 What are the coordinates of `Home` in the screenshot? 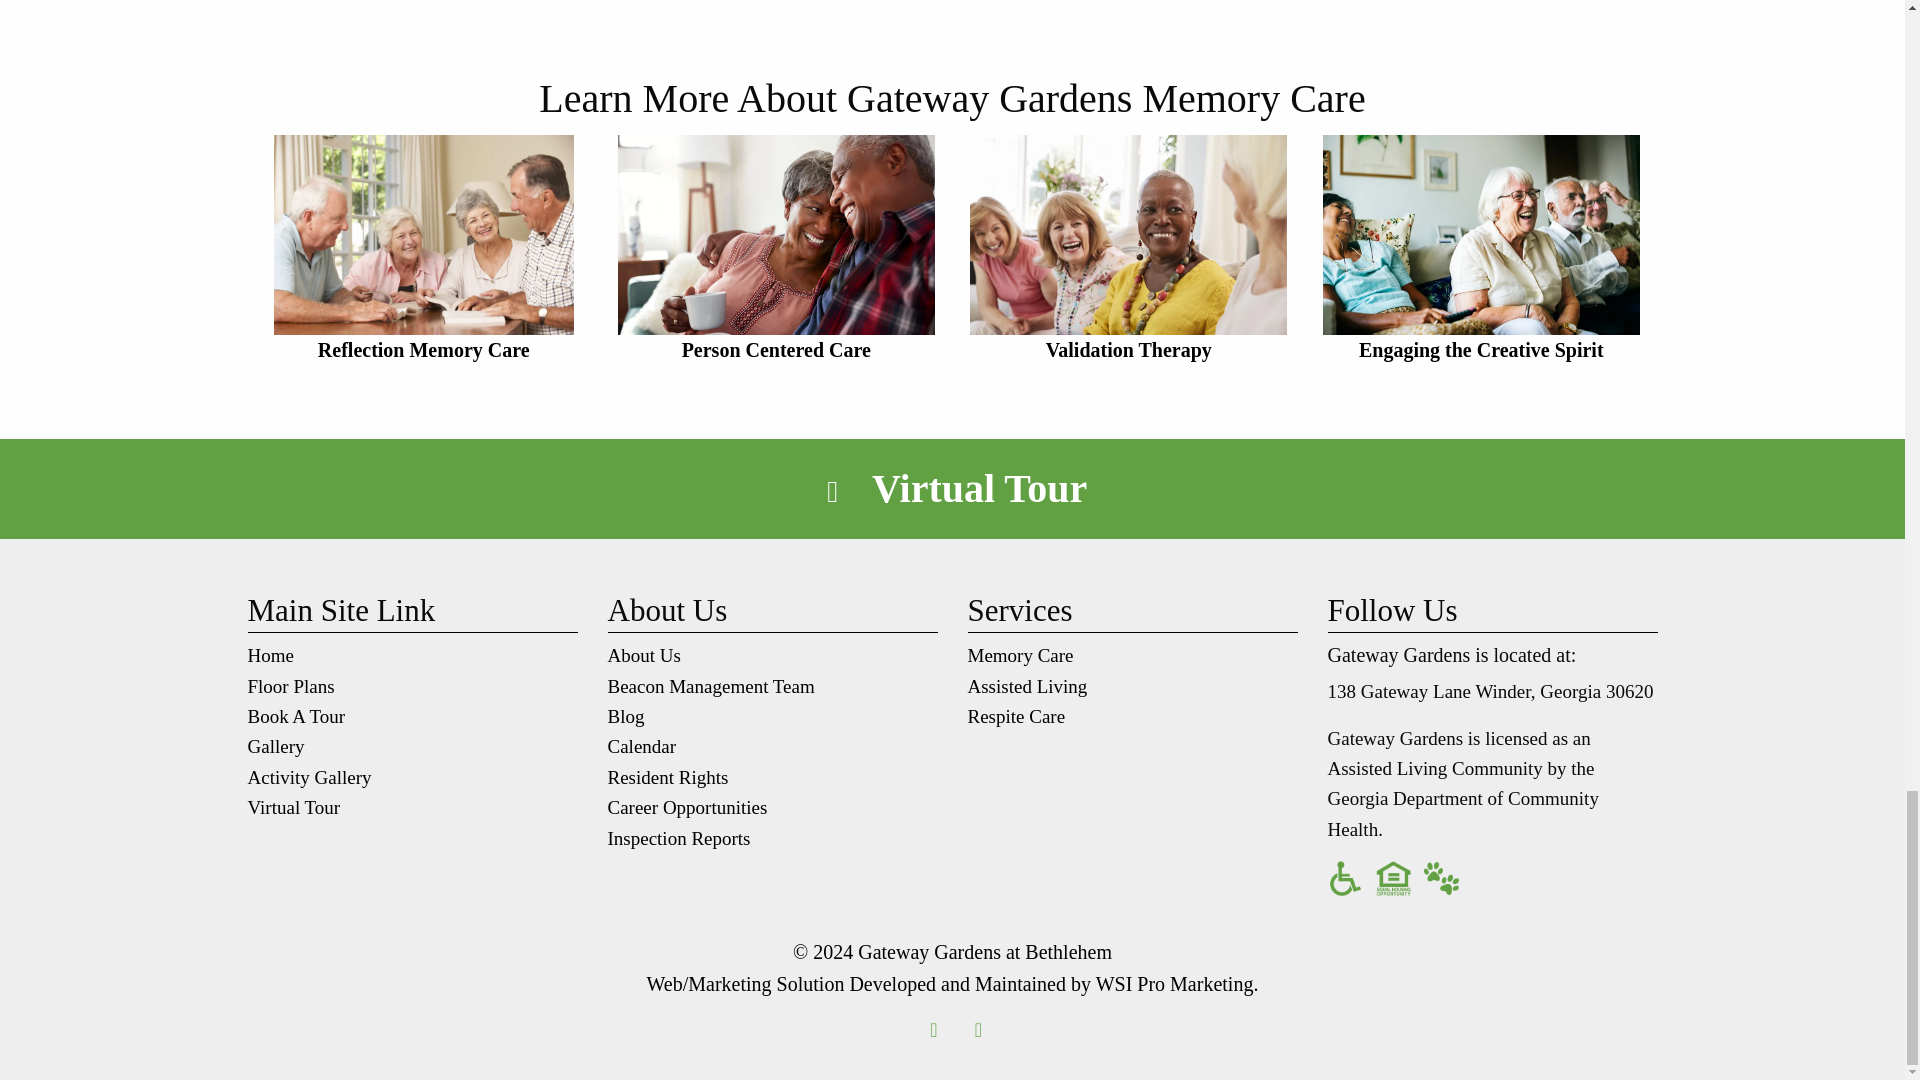 It's located at (270, 655).